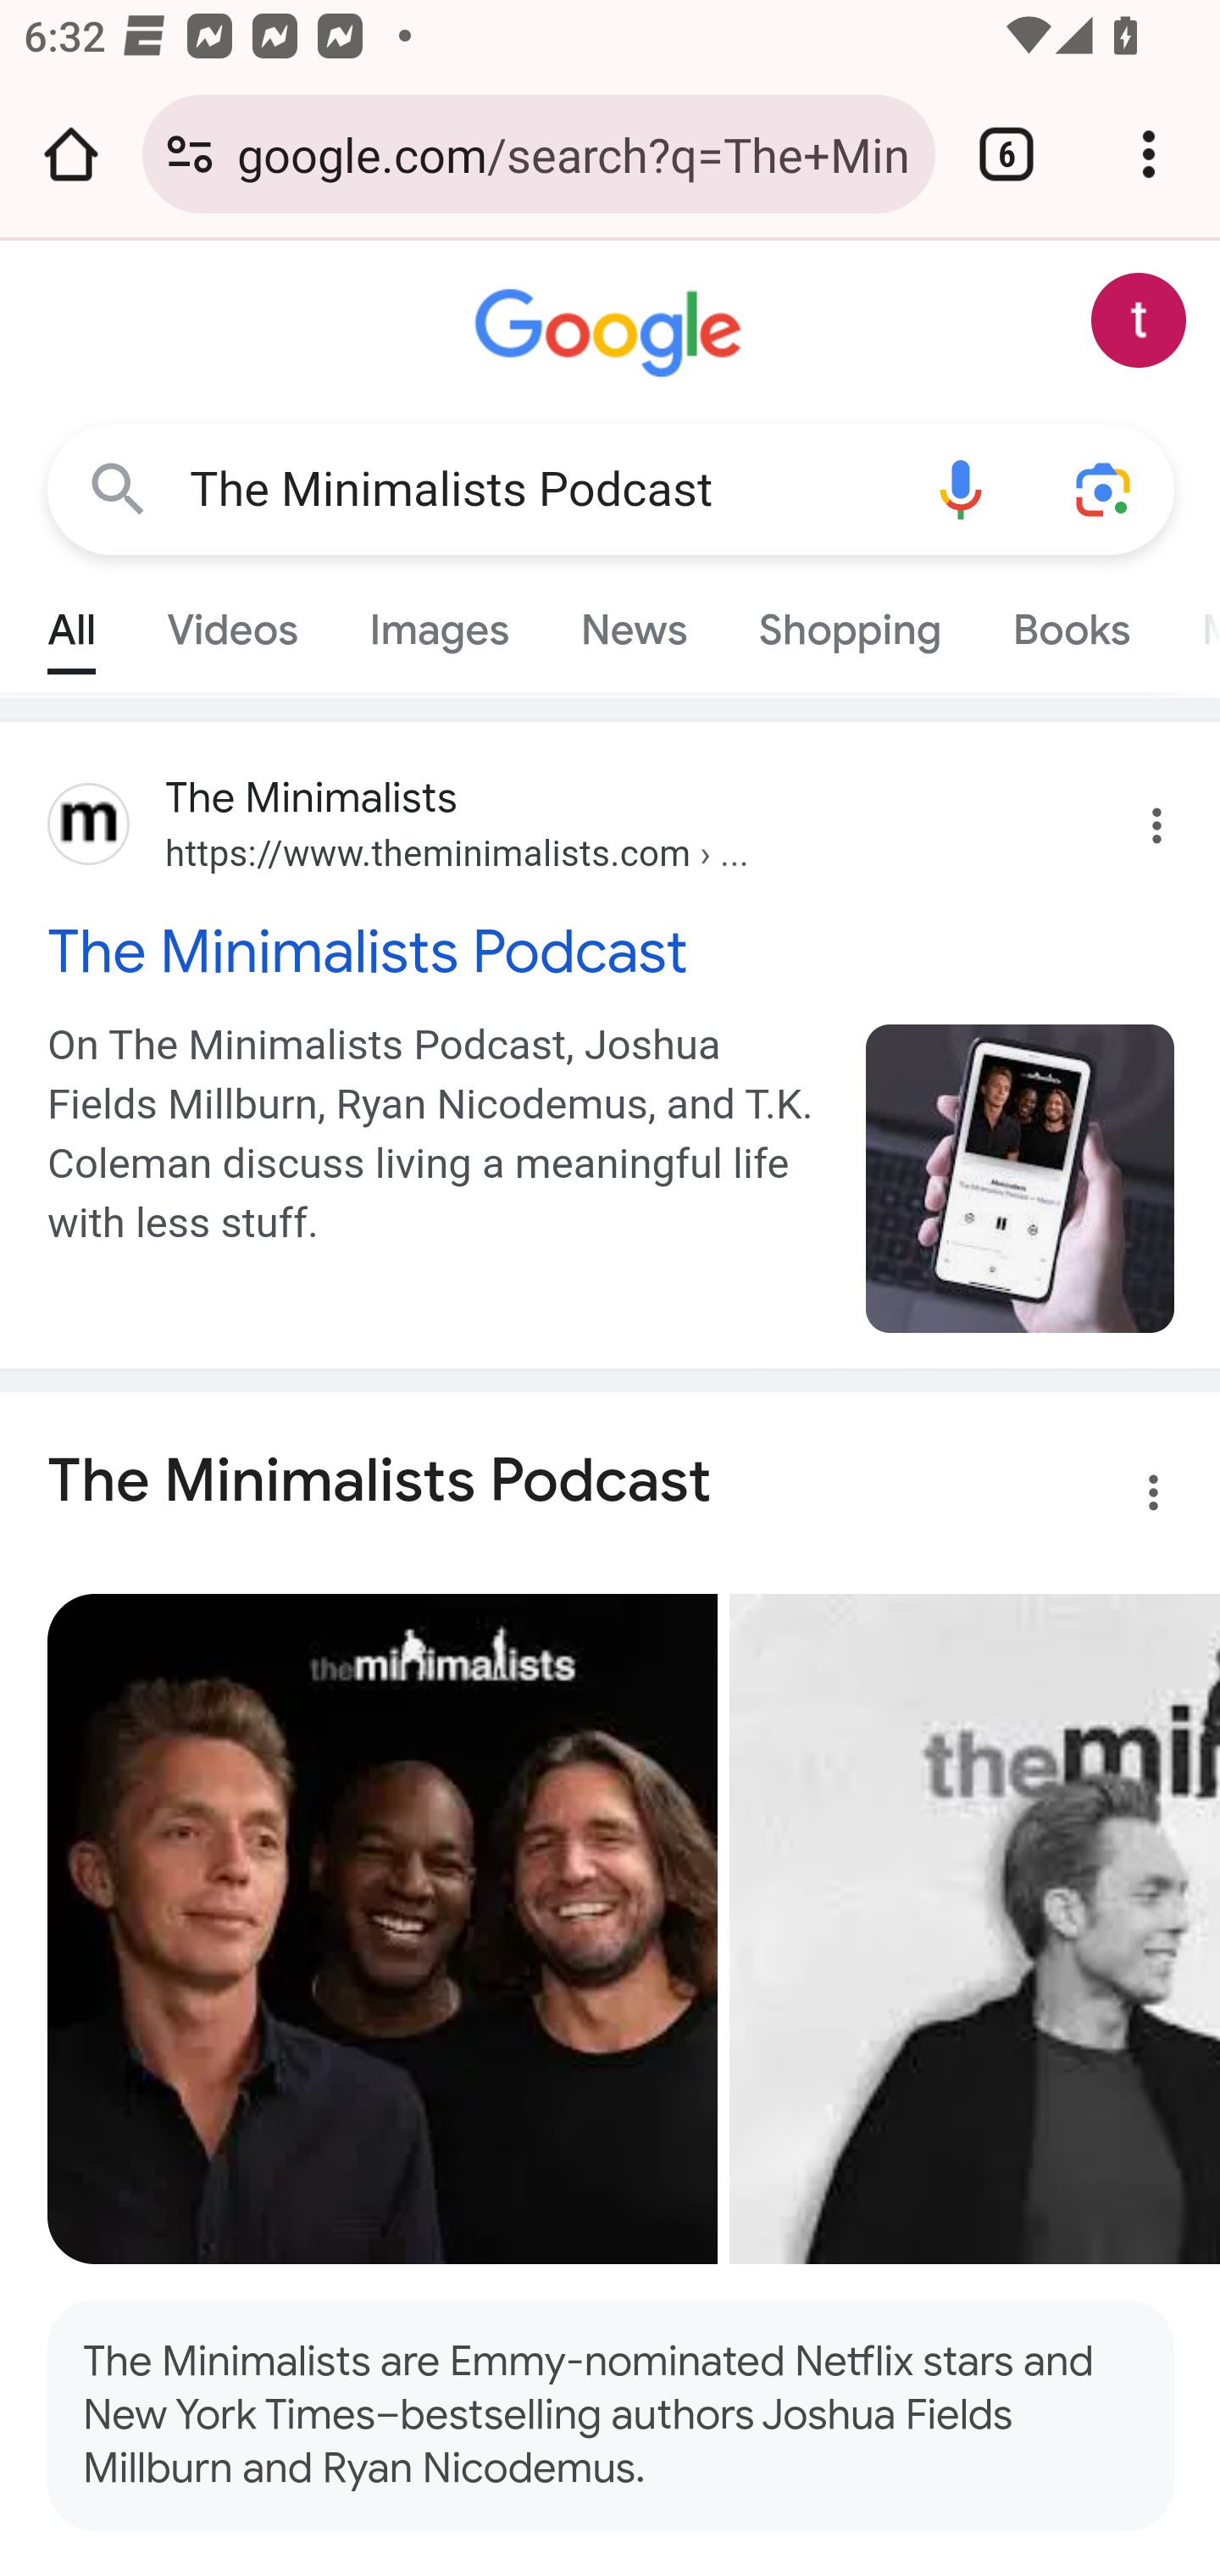  Describe the element at coordinates (1006, 154) in the screenshot. I see `Switch or close tabs` at that location.